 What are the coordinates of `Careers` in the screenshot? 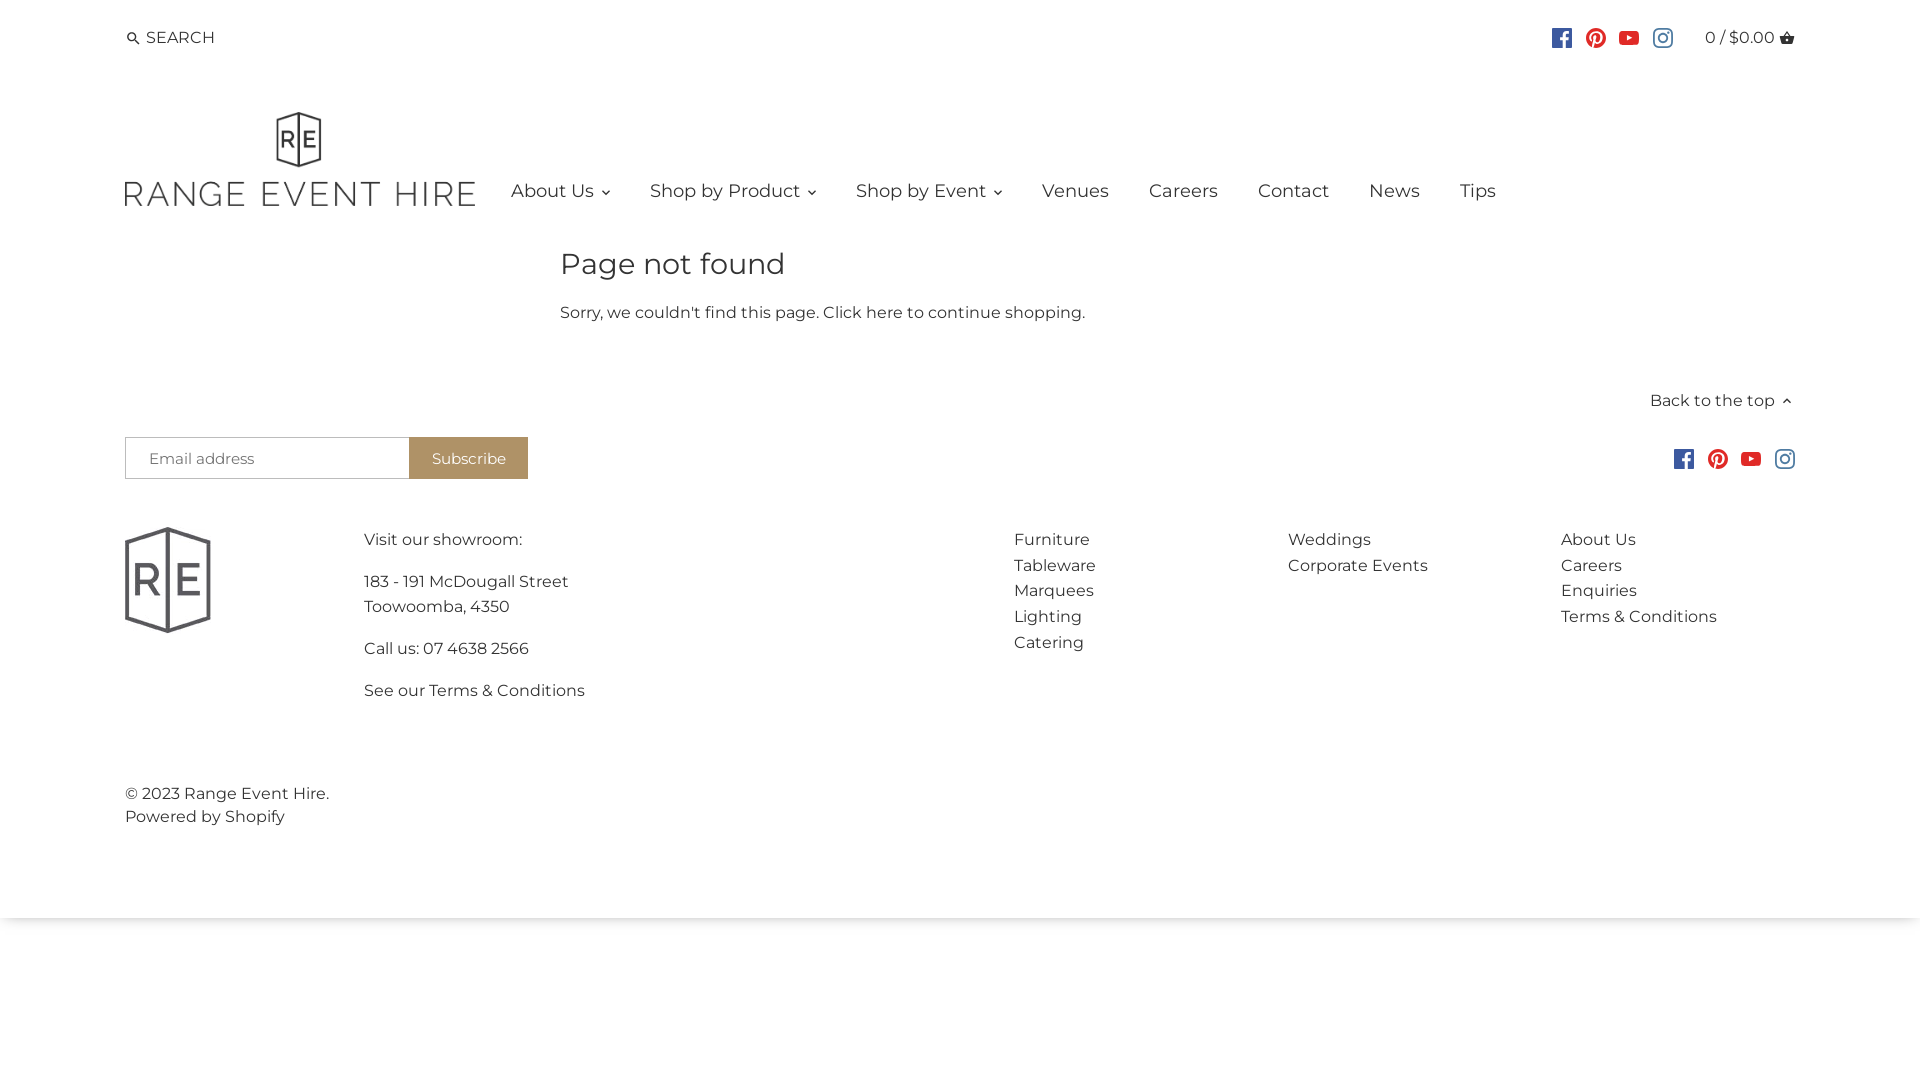 It's located at (1592, 566).